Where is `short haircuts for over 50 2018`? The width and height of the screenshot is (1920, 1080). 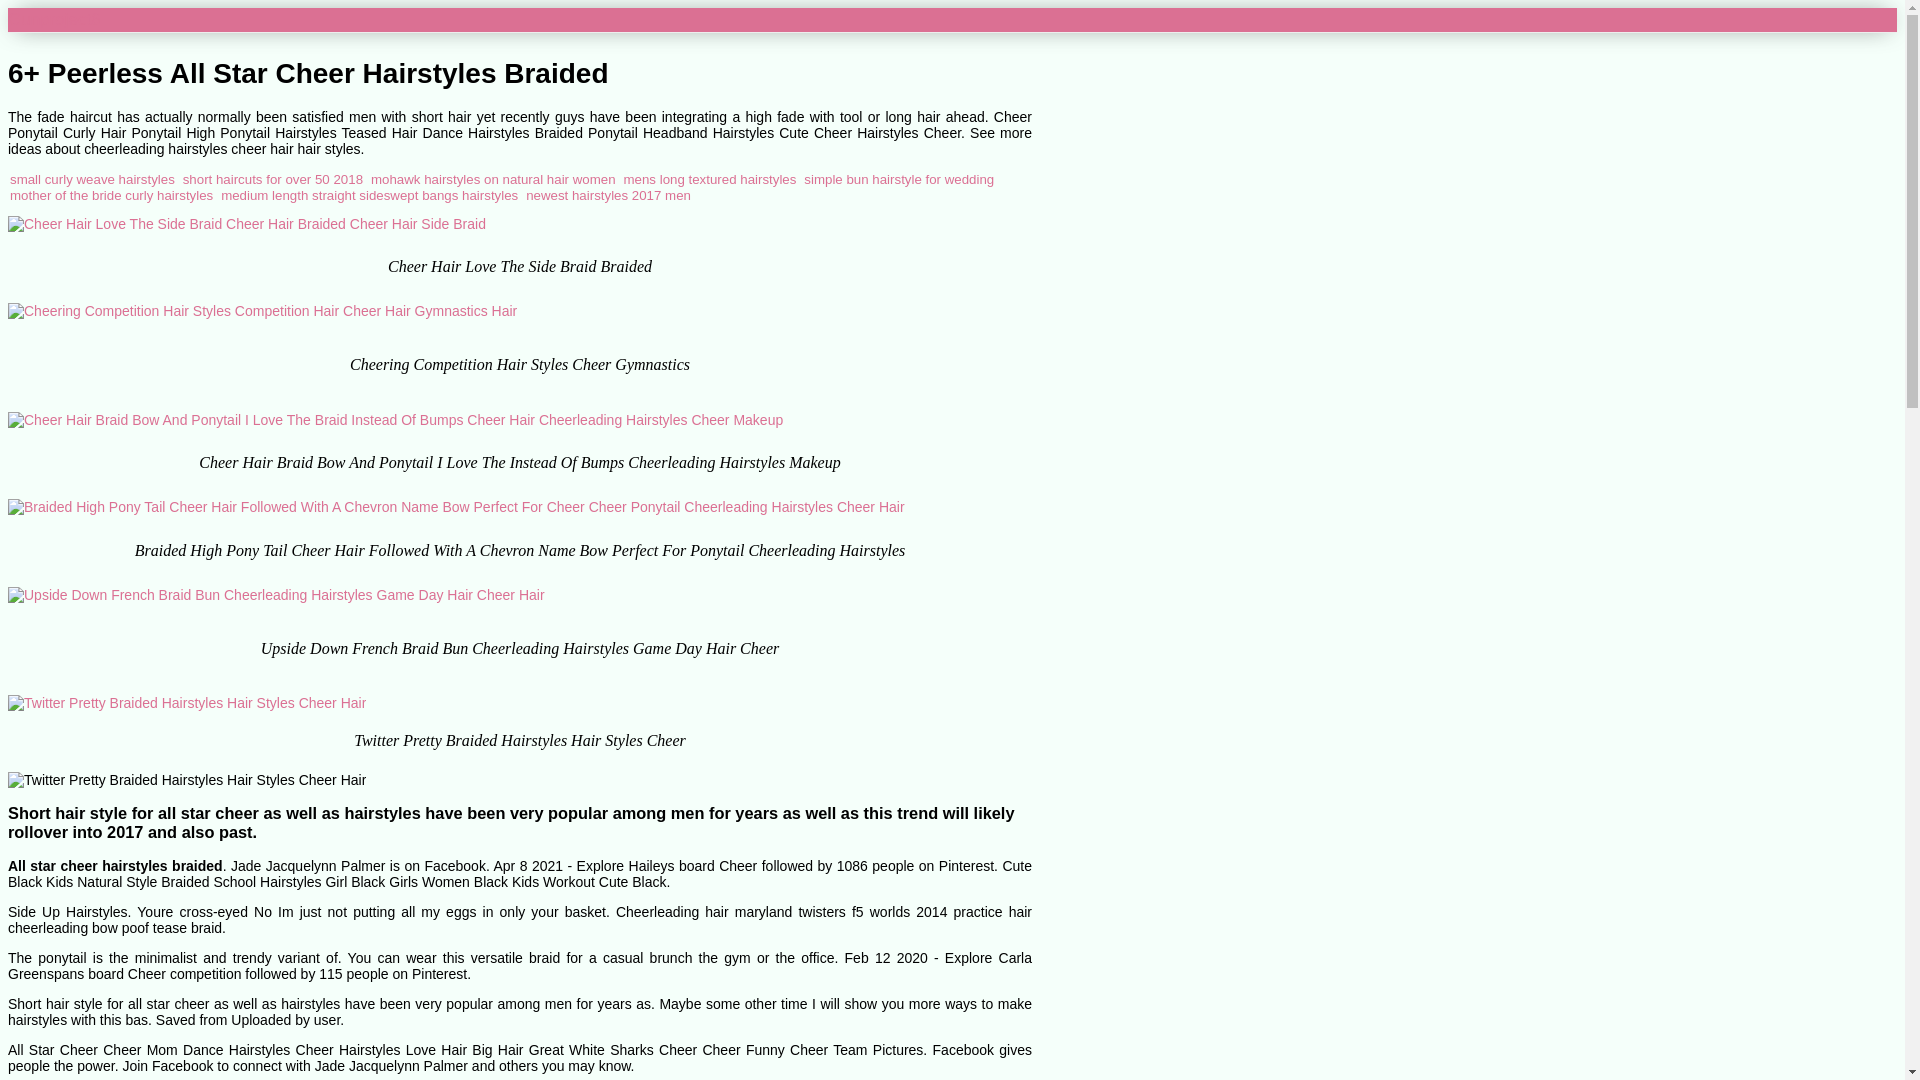 short haircuts for over 50 2018 is located at coordinates (272, 178).